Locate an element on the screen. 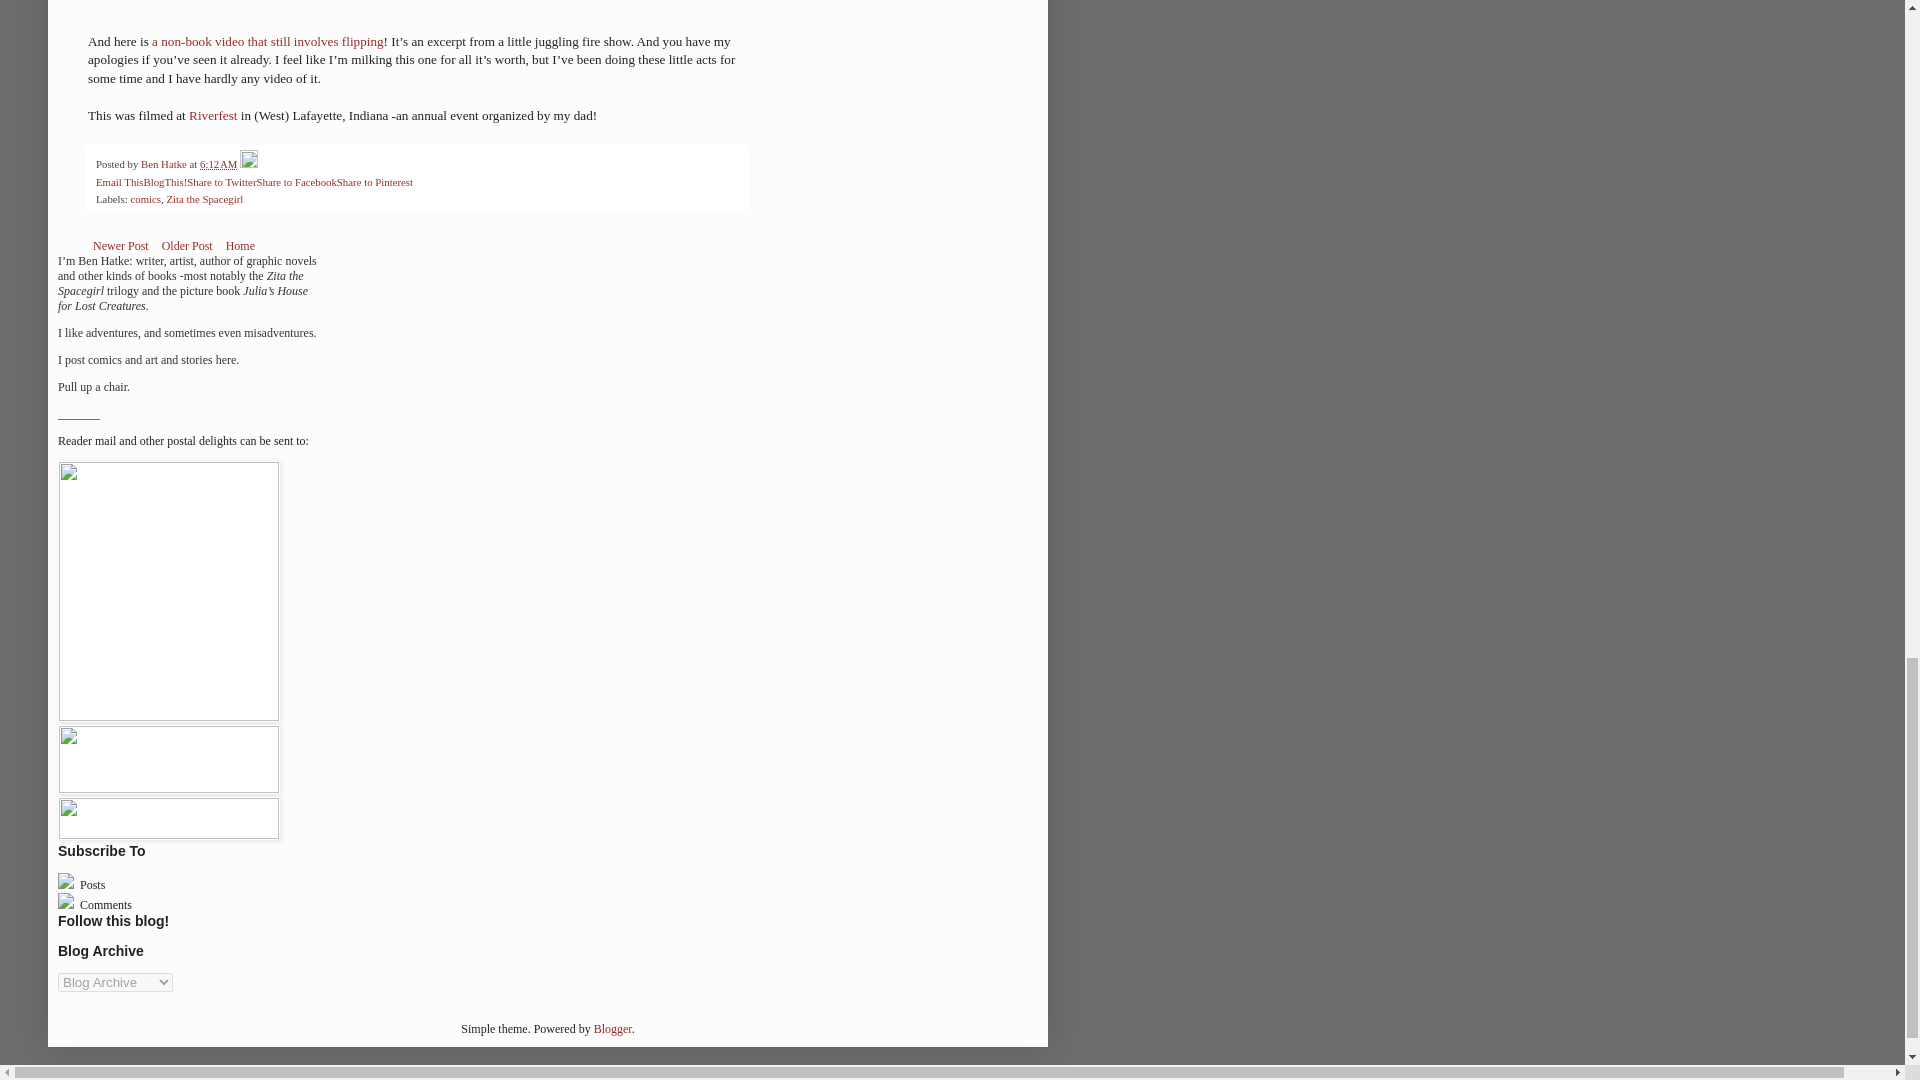 Image resolution: width=1920 pixels, height=1080 pixels. Newer Post is located at coordinates (120, 246).